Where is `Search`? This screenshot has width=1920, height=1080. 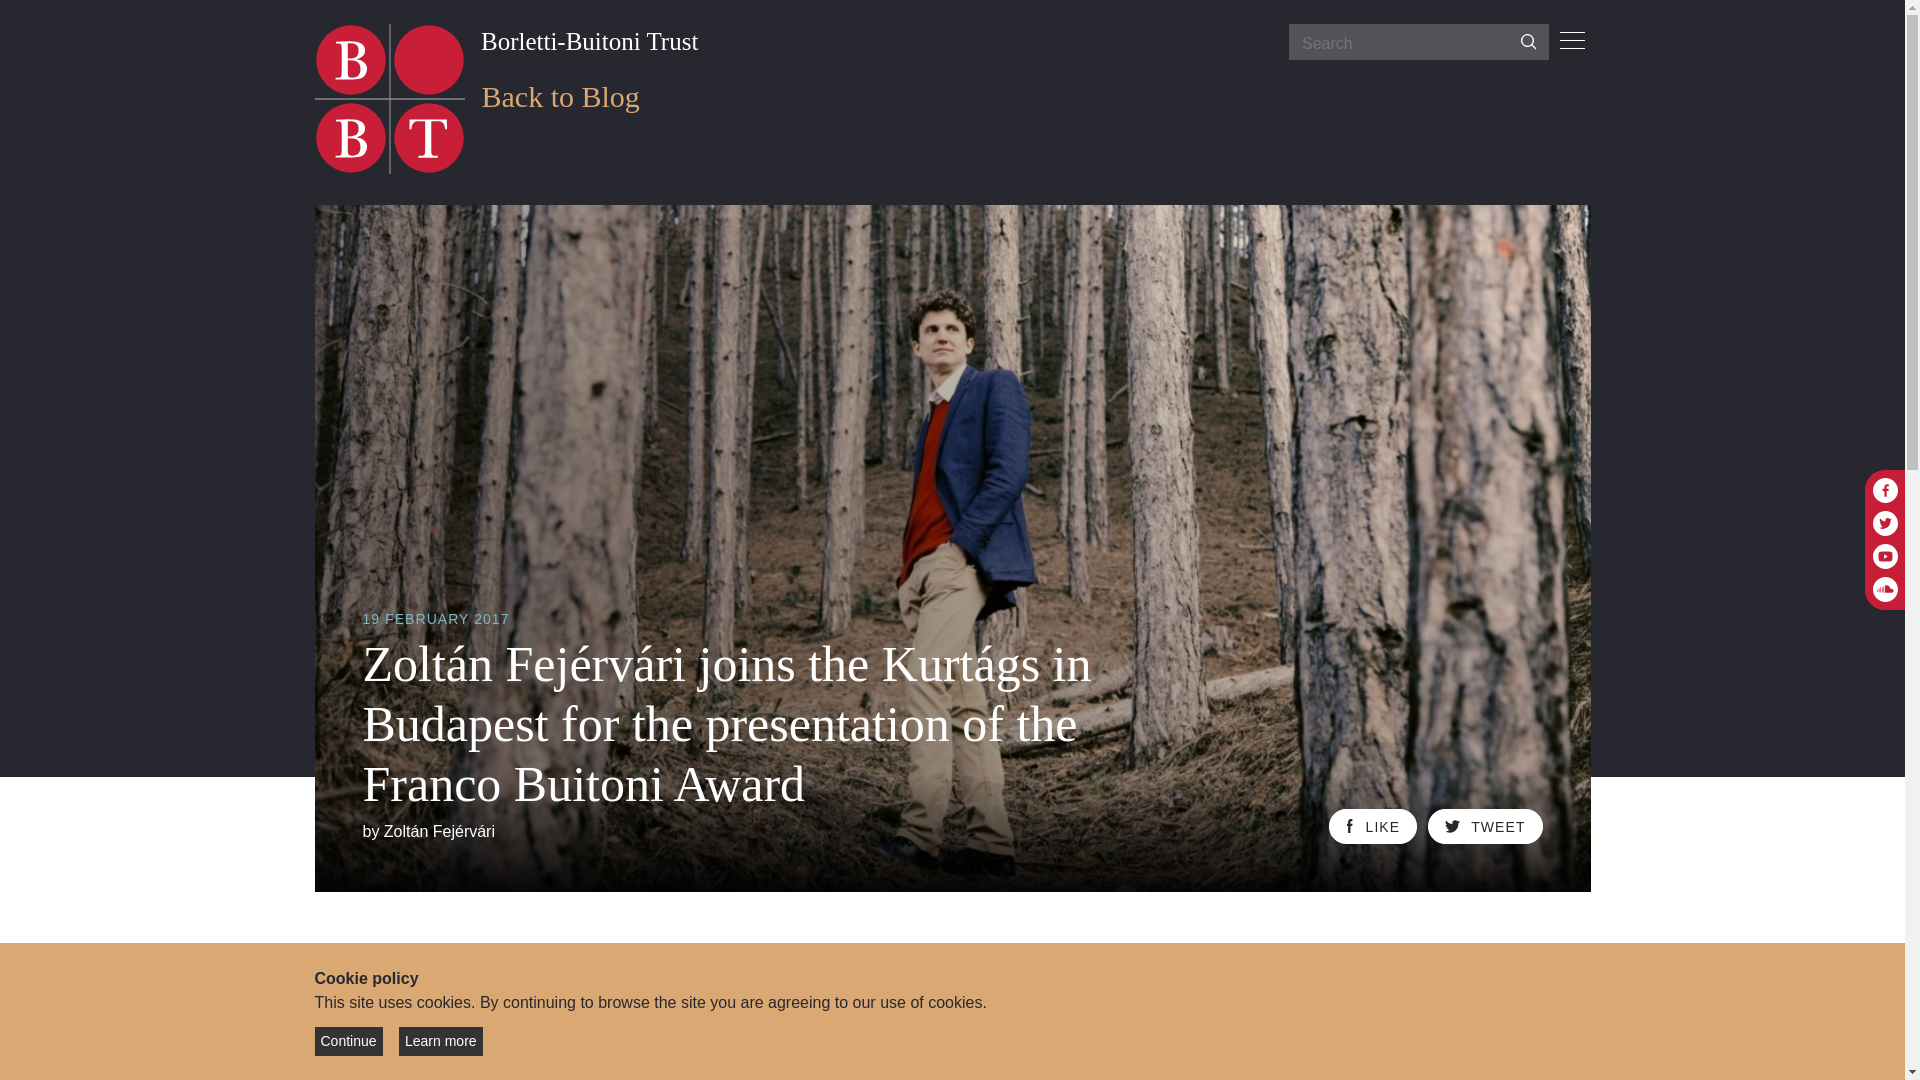
Search is located at coordinates (1528, 44).